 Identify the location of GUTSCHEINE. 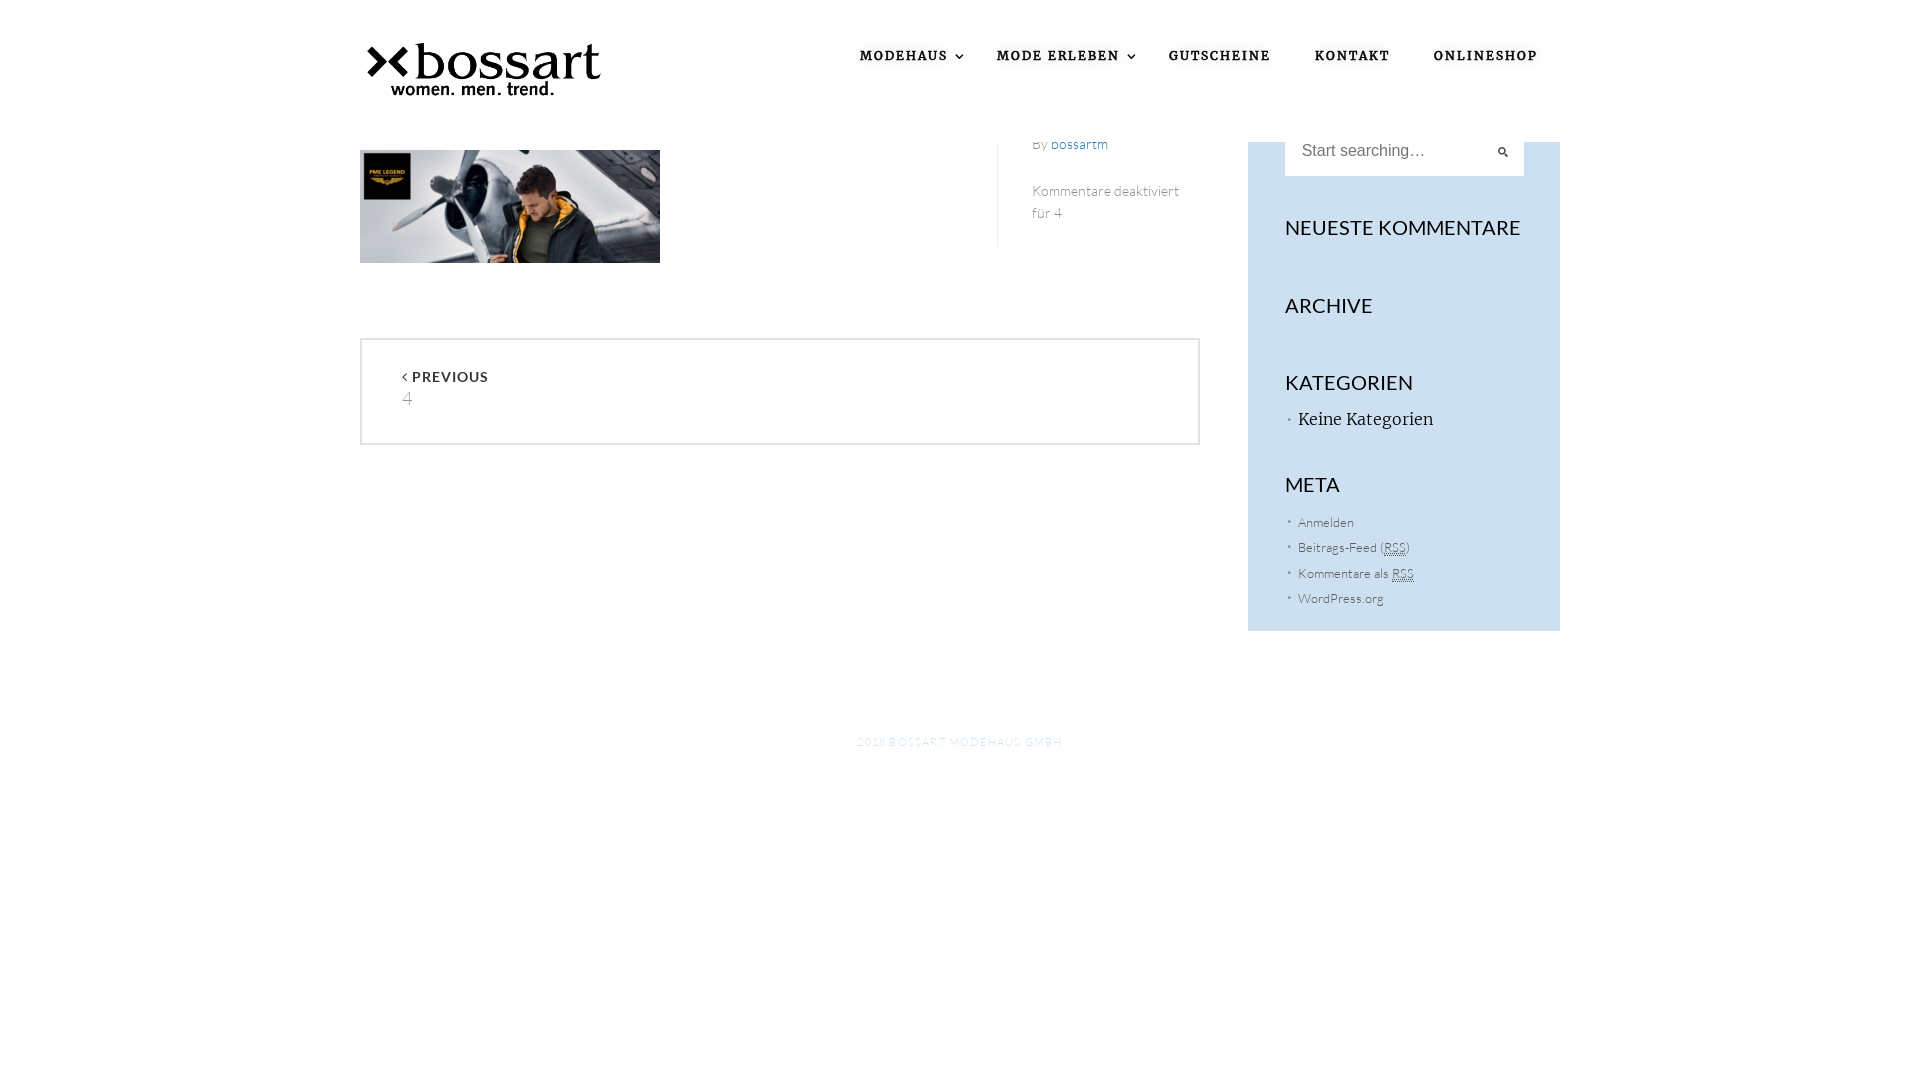
(1220, 44).